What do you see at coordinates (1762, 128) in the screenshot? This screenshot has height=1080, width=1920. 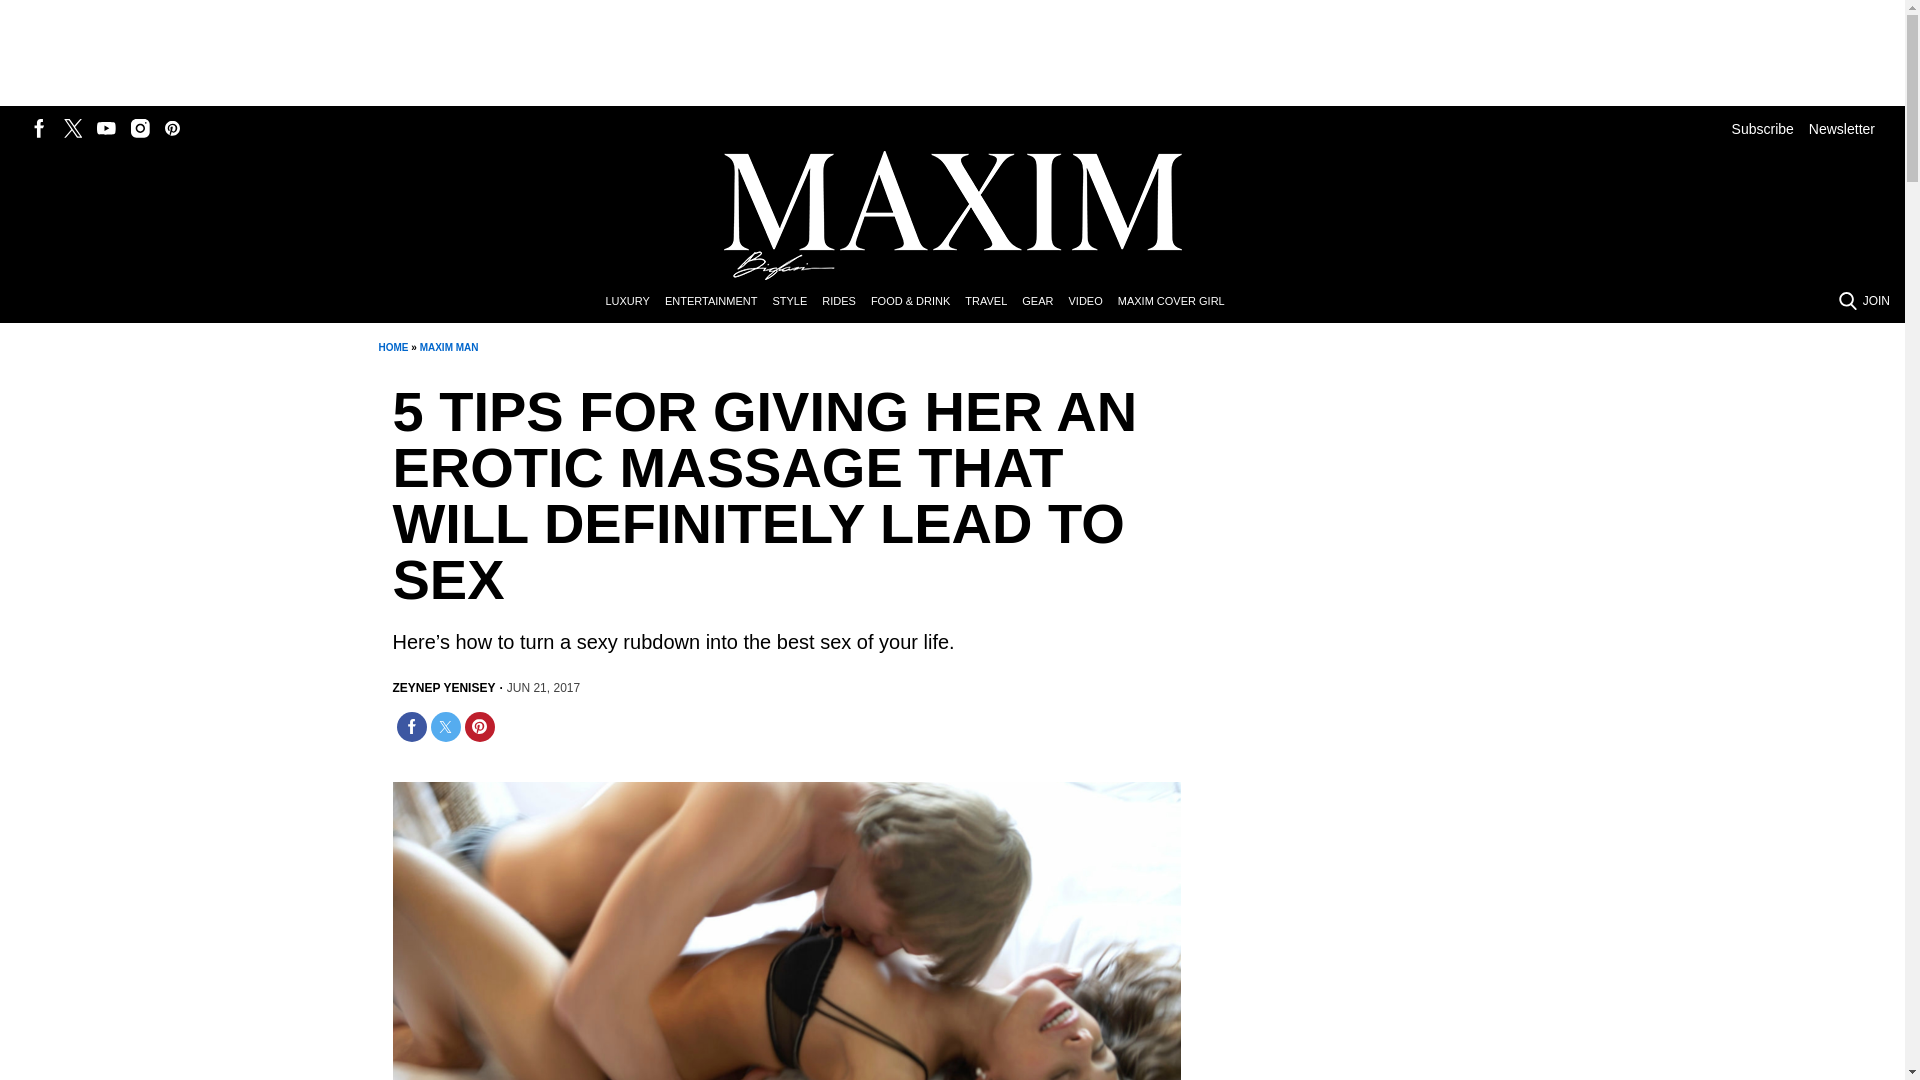 I see `Subscribe` at bounding box center [1762, 128].